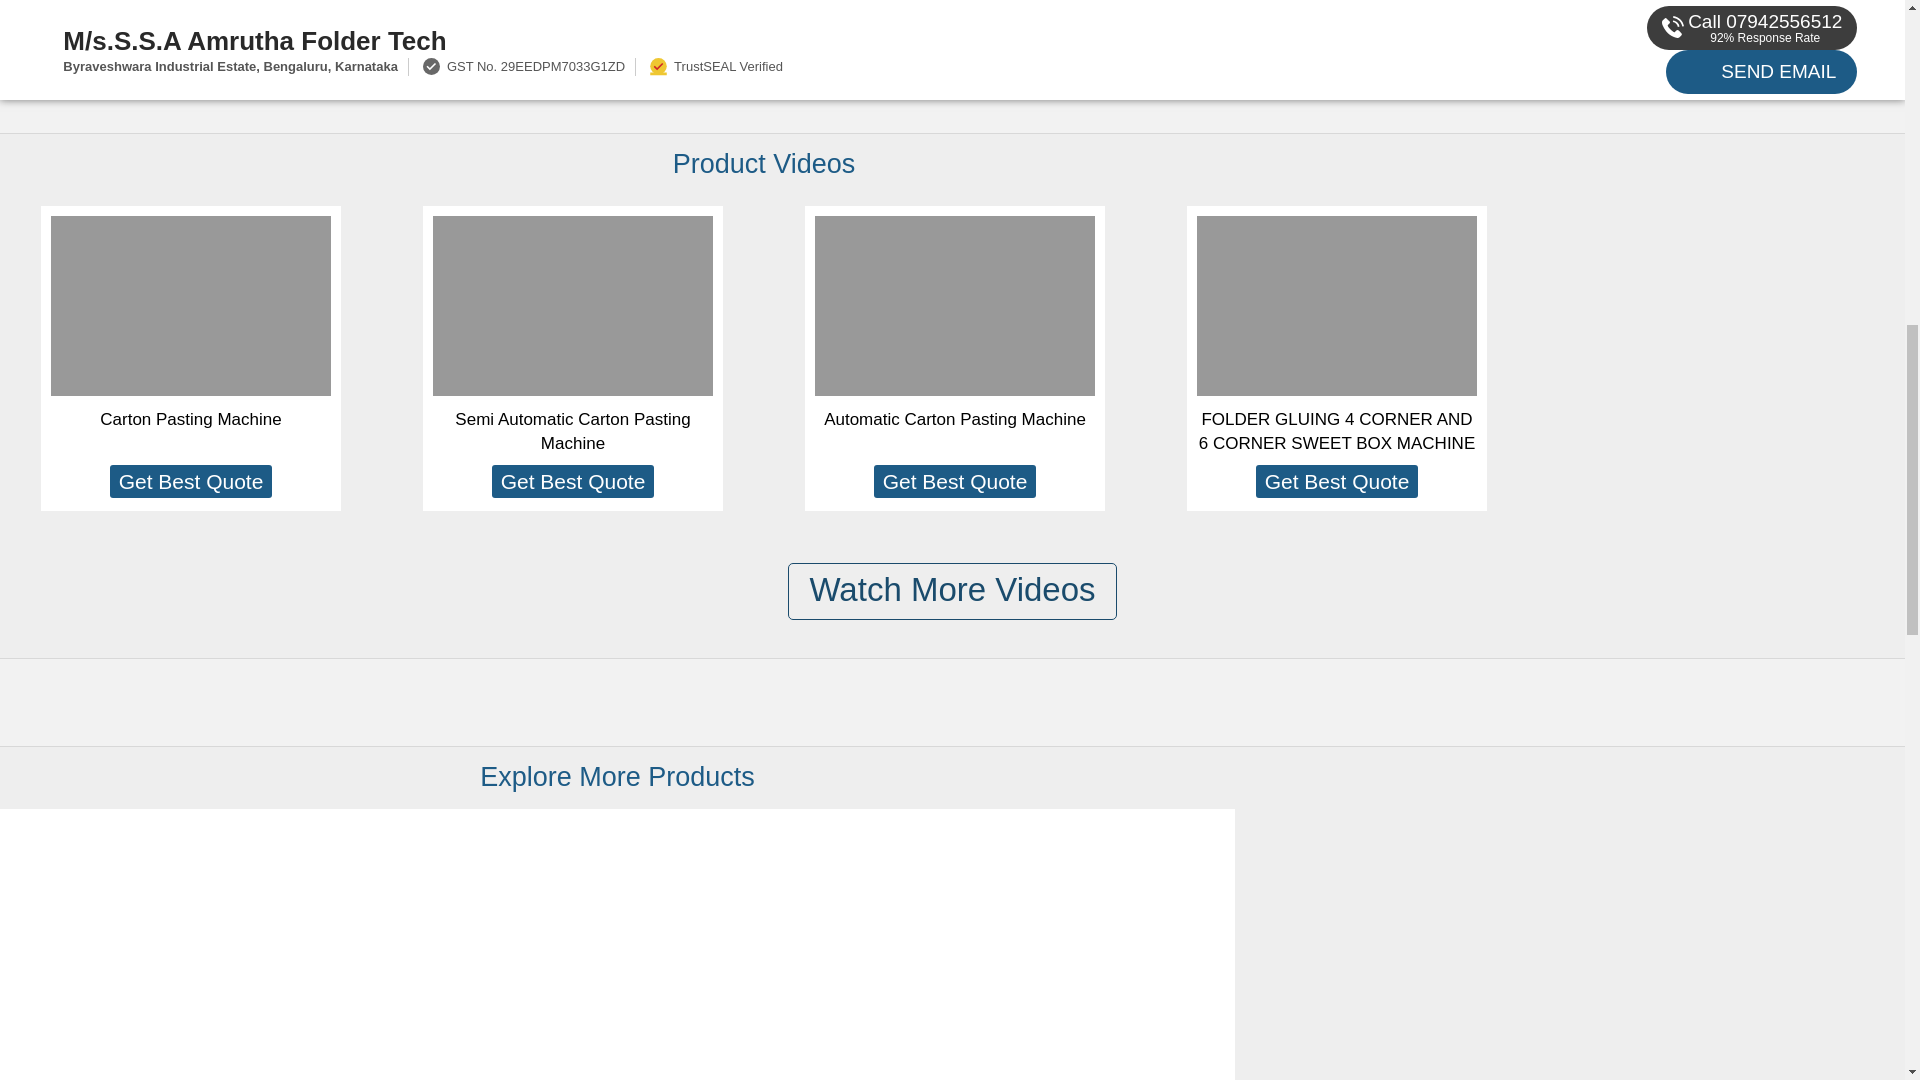  I want to click on FOLDER GLUING 4 CORNER AND 6 CORNER SWEET BOX MACHINE, so click(1336, 431).